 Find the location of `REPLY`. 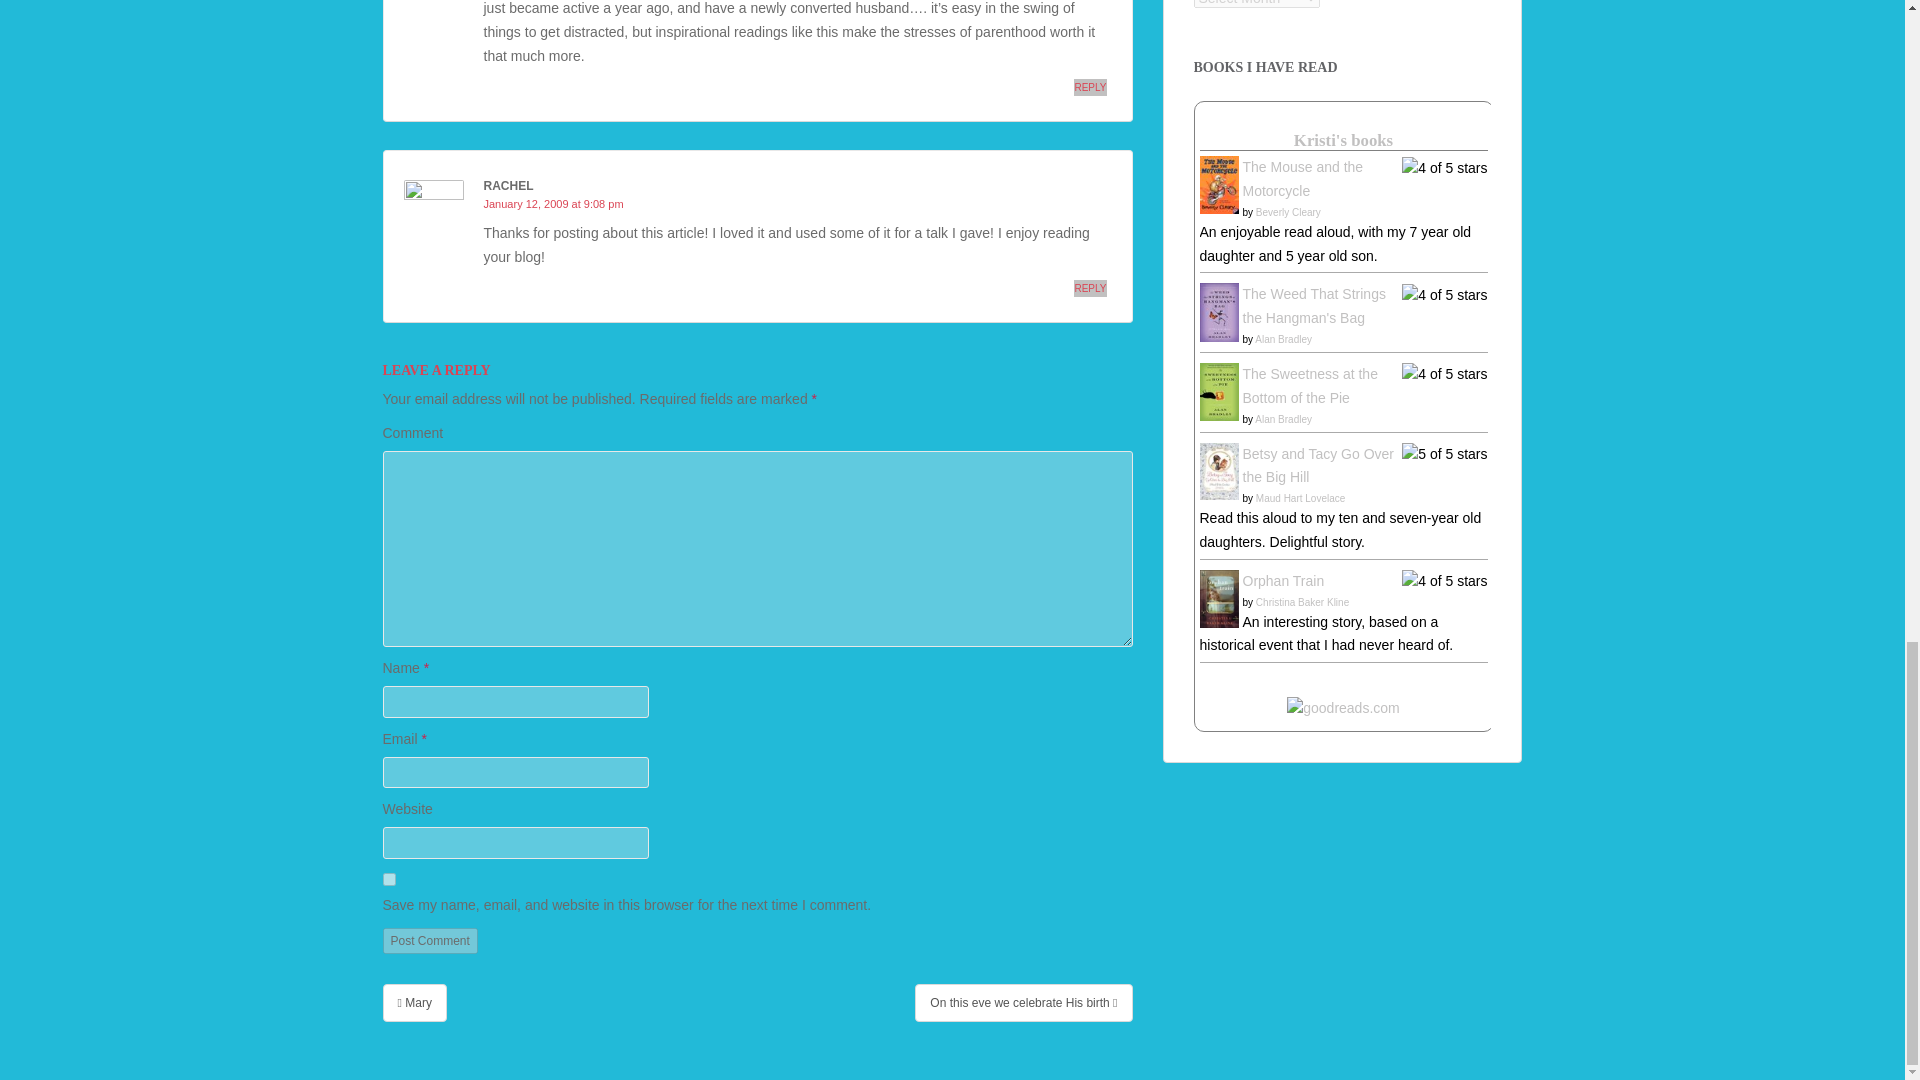

REPLY is located at coordinates (1089, 288).